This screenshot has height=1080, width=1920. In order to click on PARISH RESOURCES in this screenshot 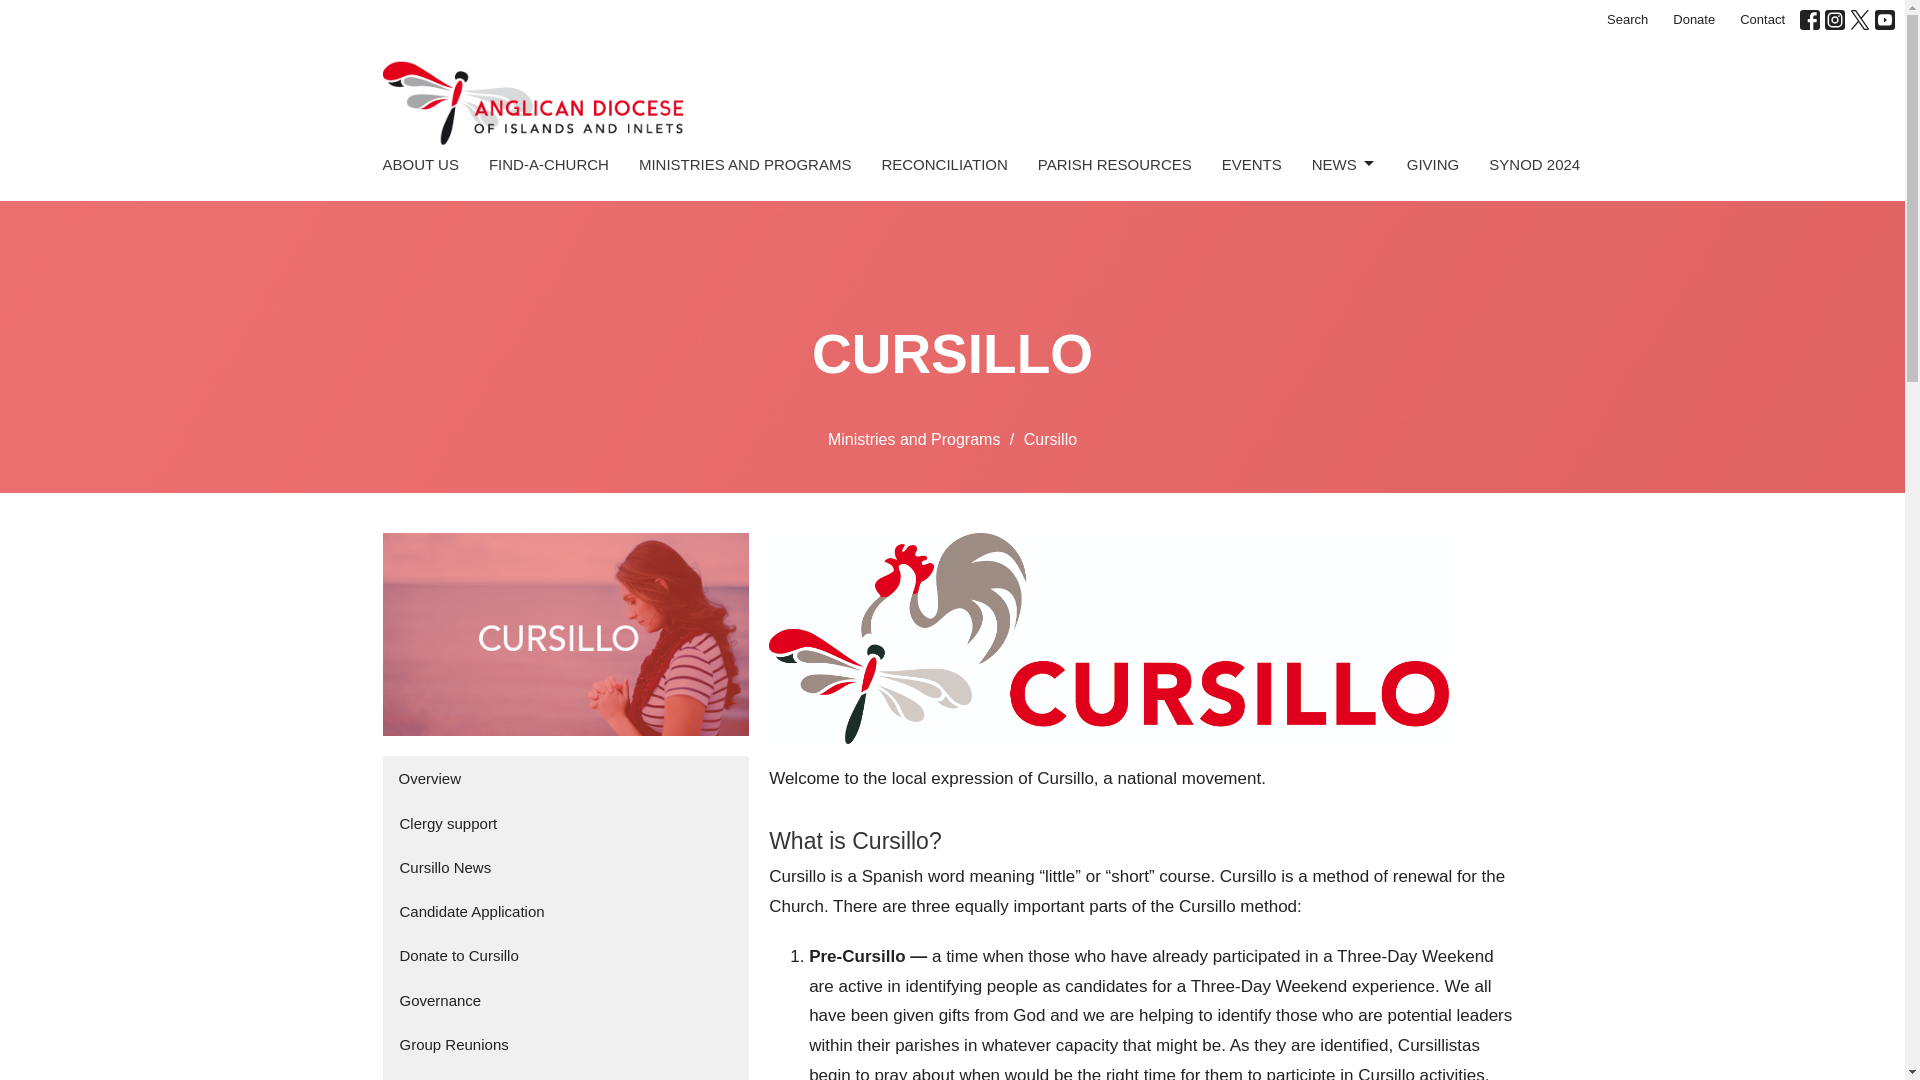, I will do `click(1115, 164)`.